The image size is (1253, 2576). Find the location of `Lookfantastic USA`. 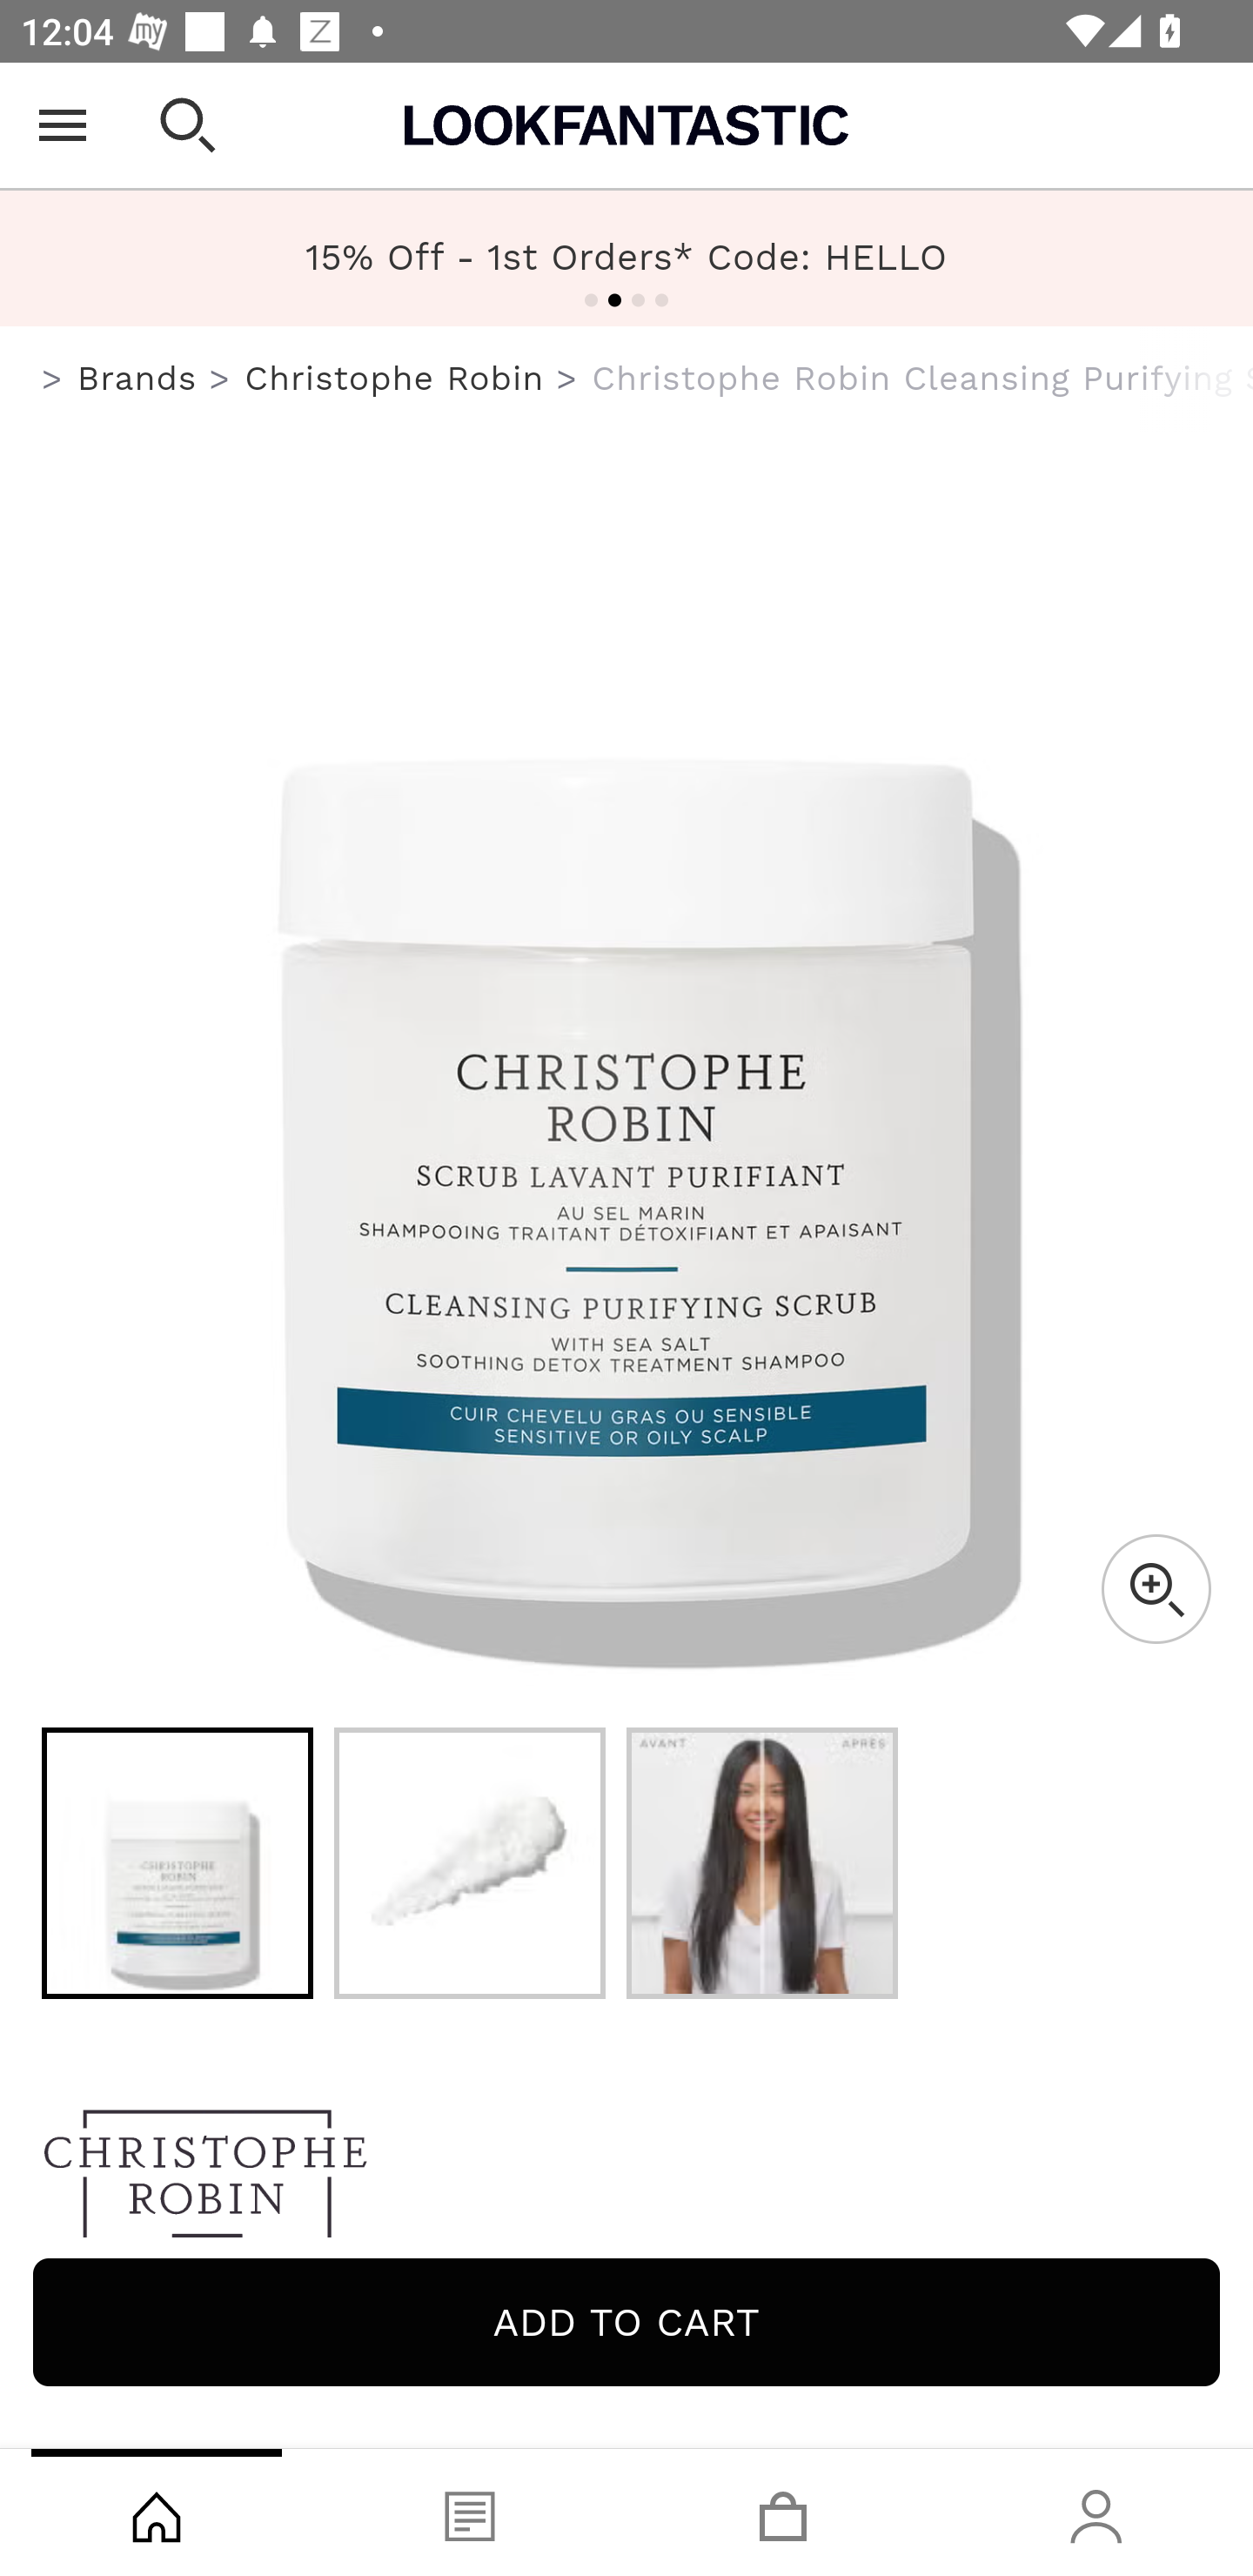

Lookfantastic USA is located at coordinates (626, 125).